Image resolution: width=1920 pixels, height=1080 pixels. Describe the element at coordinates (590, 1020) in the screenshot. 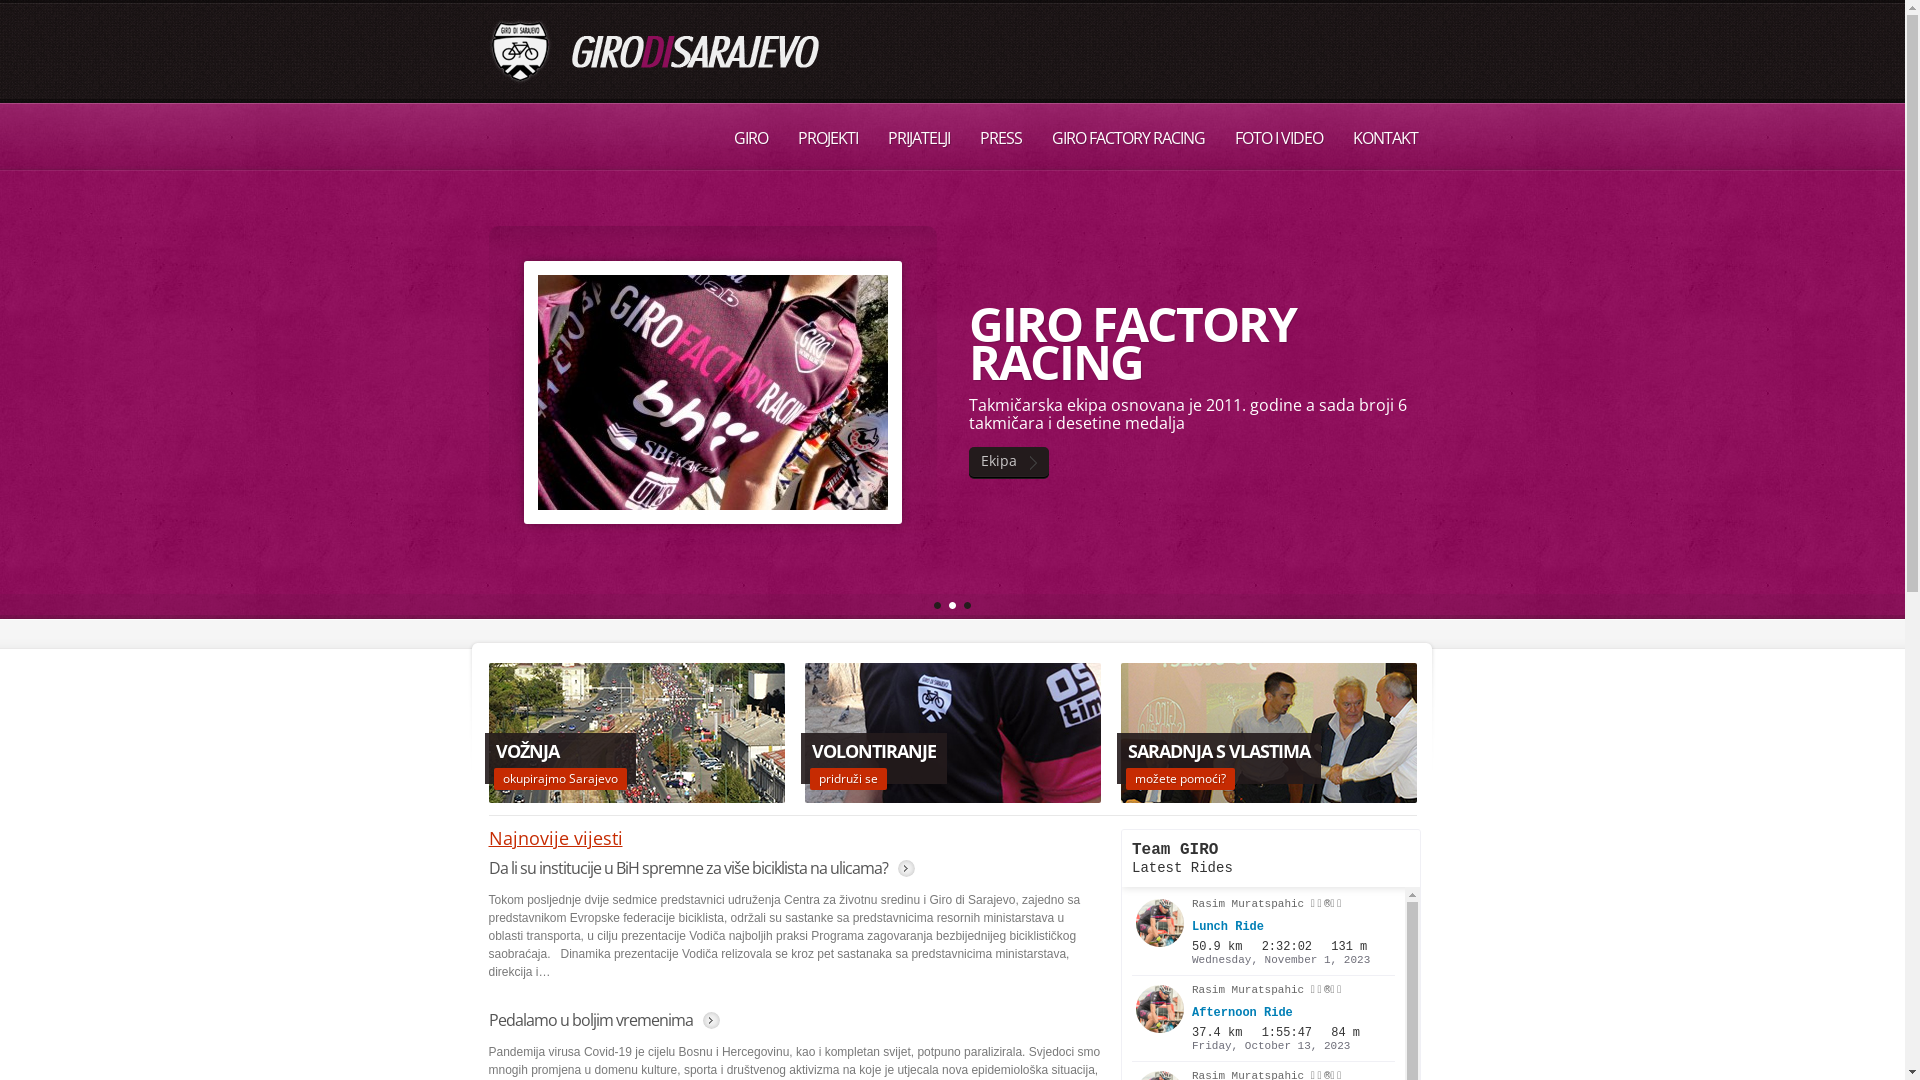

I see `Pedalamo u boljim vremenima` at that location.